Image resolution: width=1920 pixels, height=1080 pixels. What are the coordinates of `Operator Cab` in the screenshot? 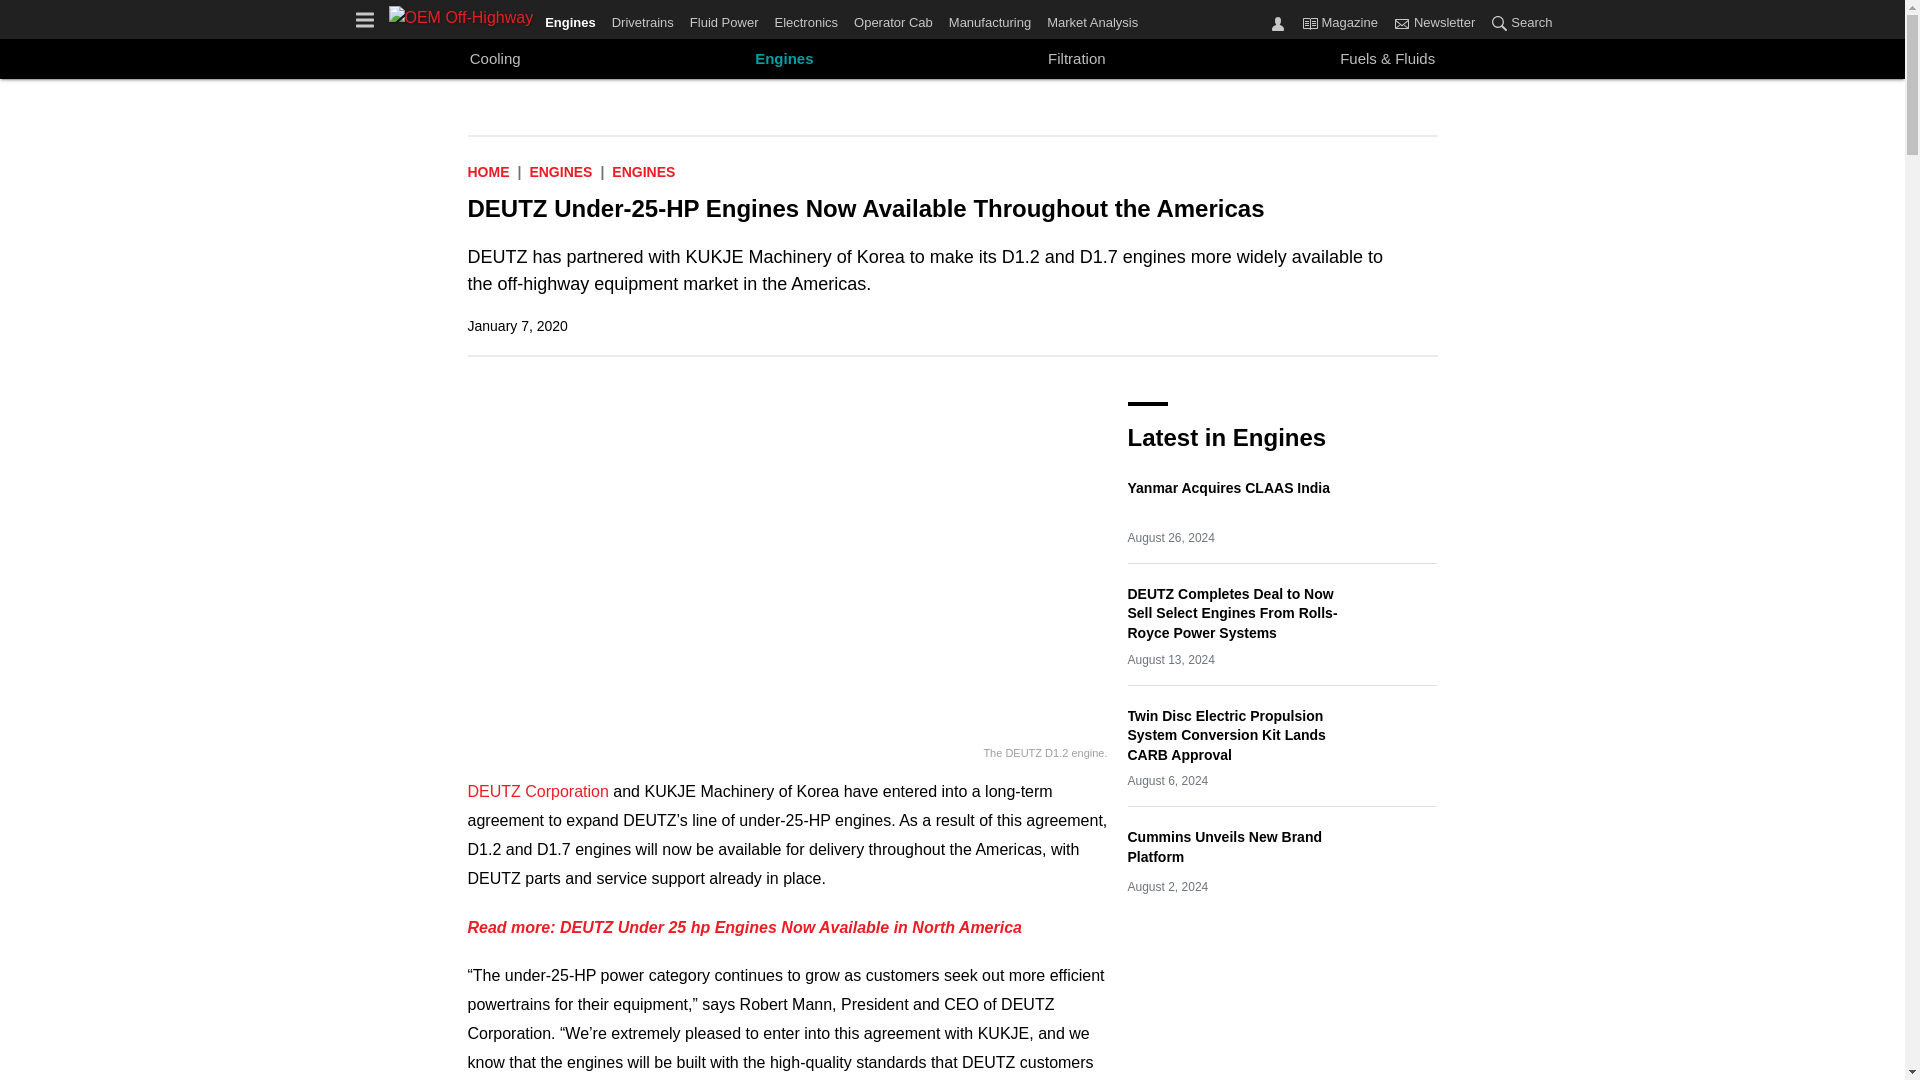 It's located at (893, 19).